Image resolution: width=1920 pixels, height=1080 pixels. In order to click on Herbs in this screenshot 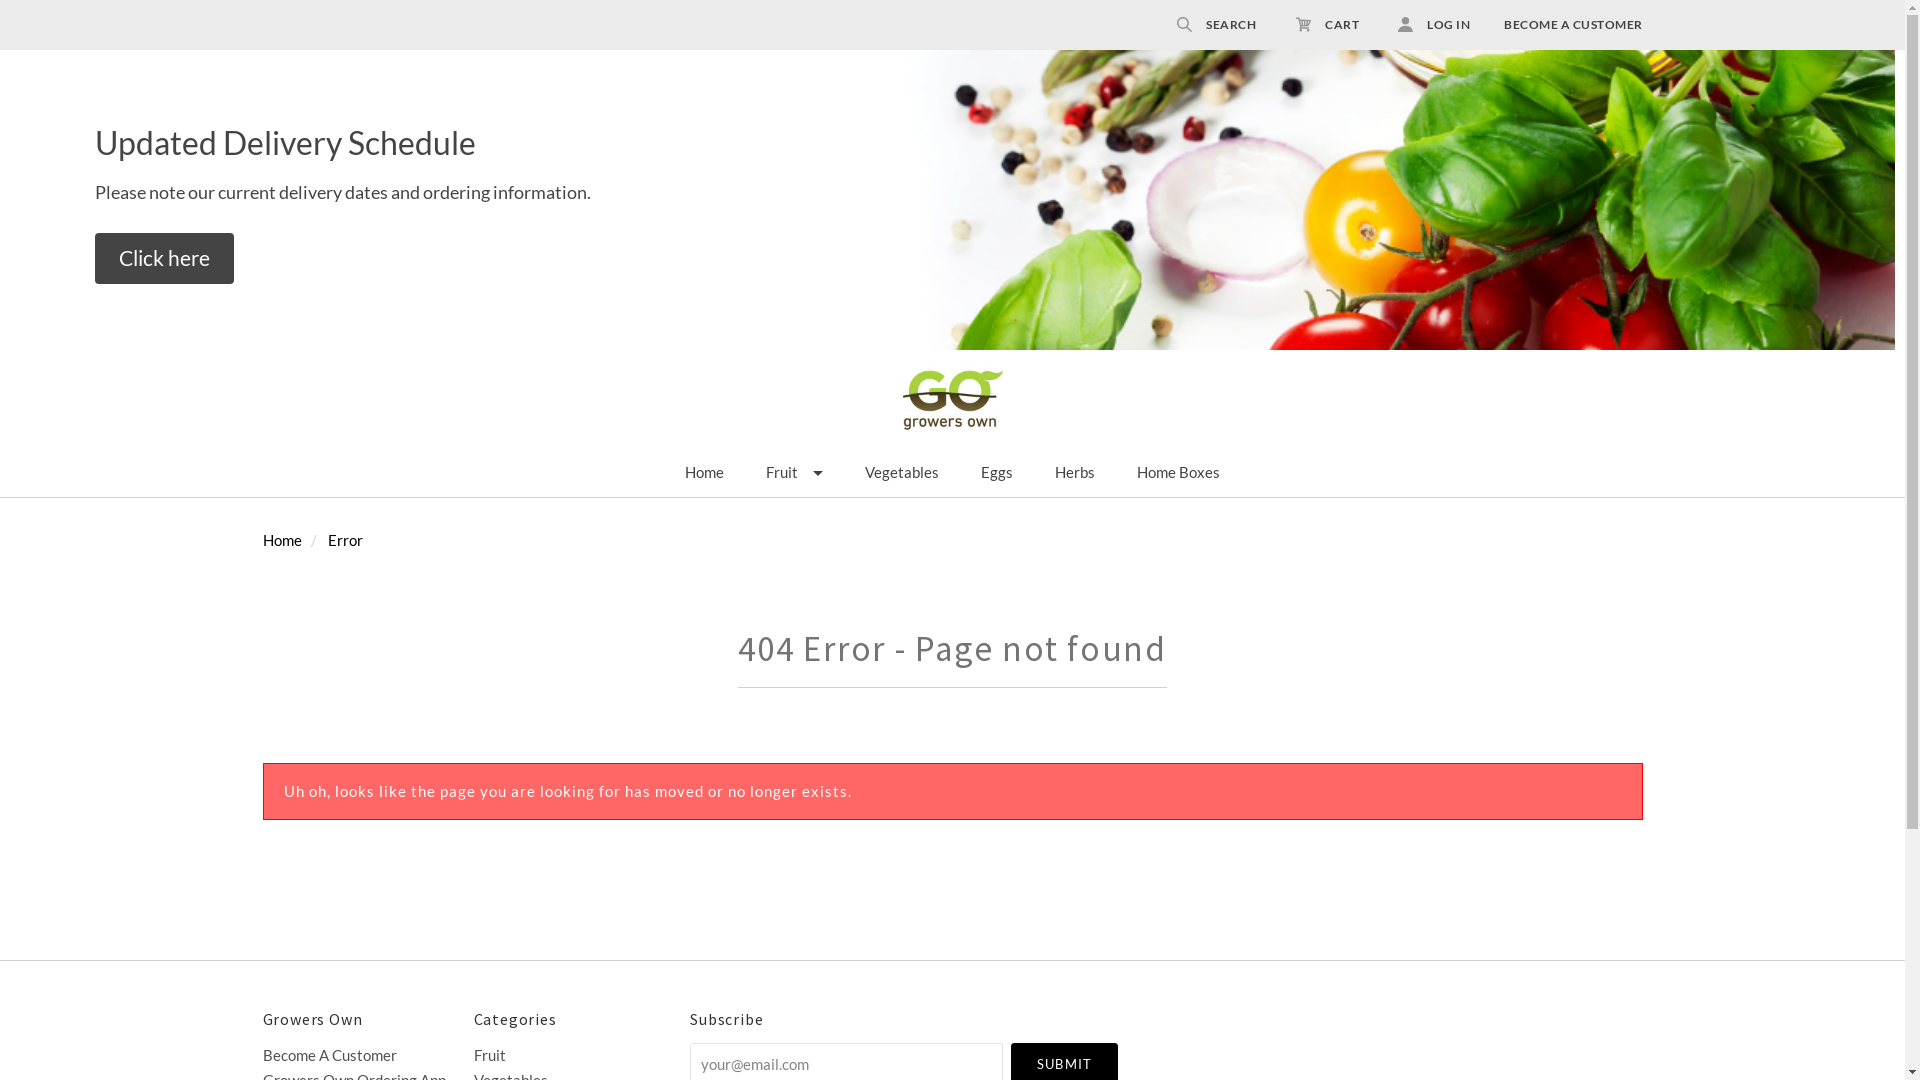, I will do `click(1075, 473)`.